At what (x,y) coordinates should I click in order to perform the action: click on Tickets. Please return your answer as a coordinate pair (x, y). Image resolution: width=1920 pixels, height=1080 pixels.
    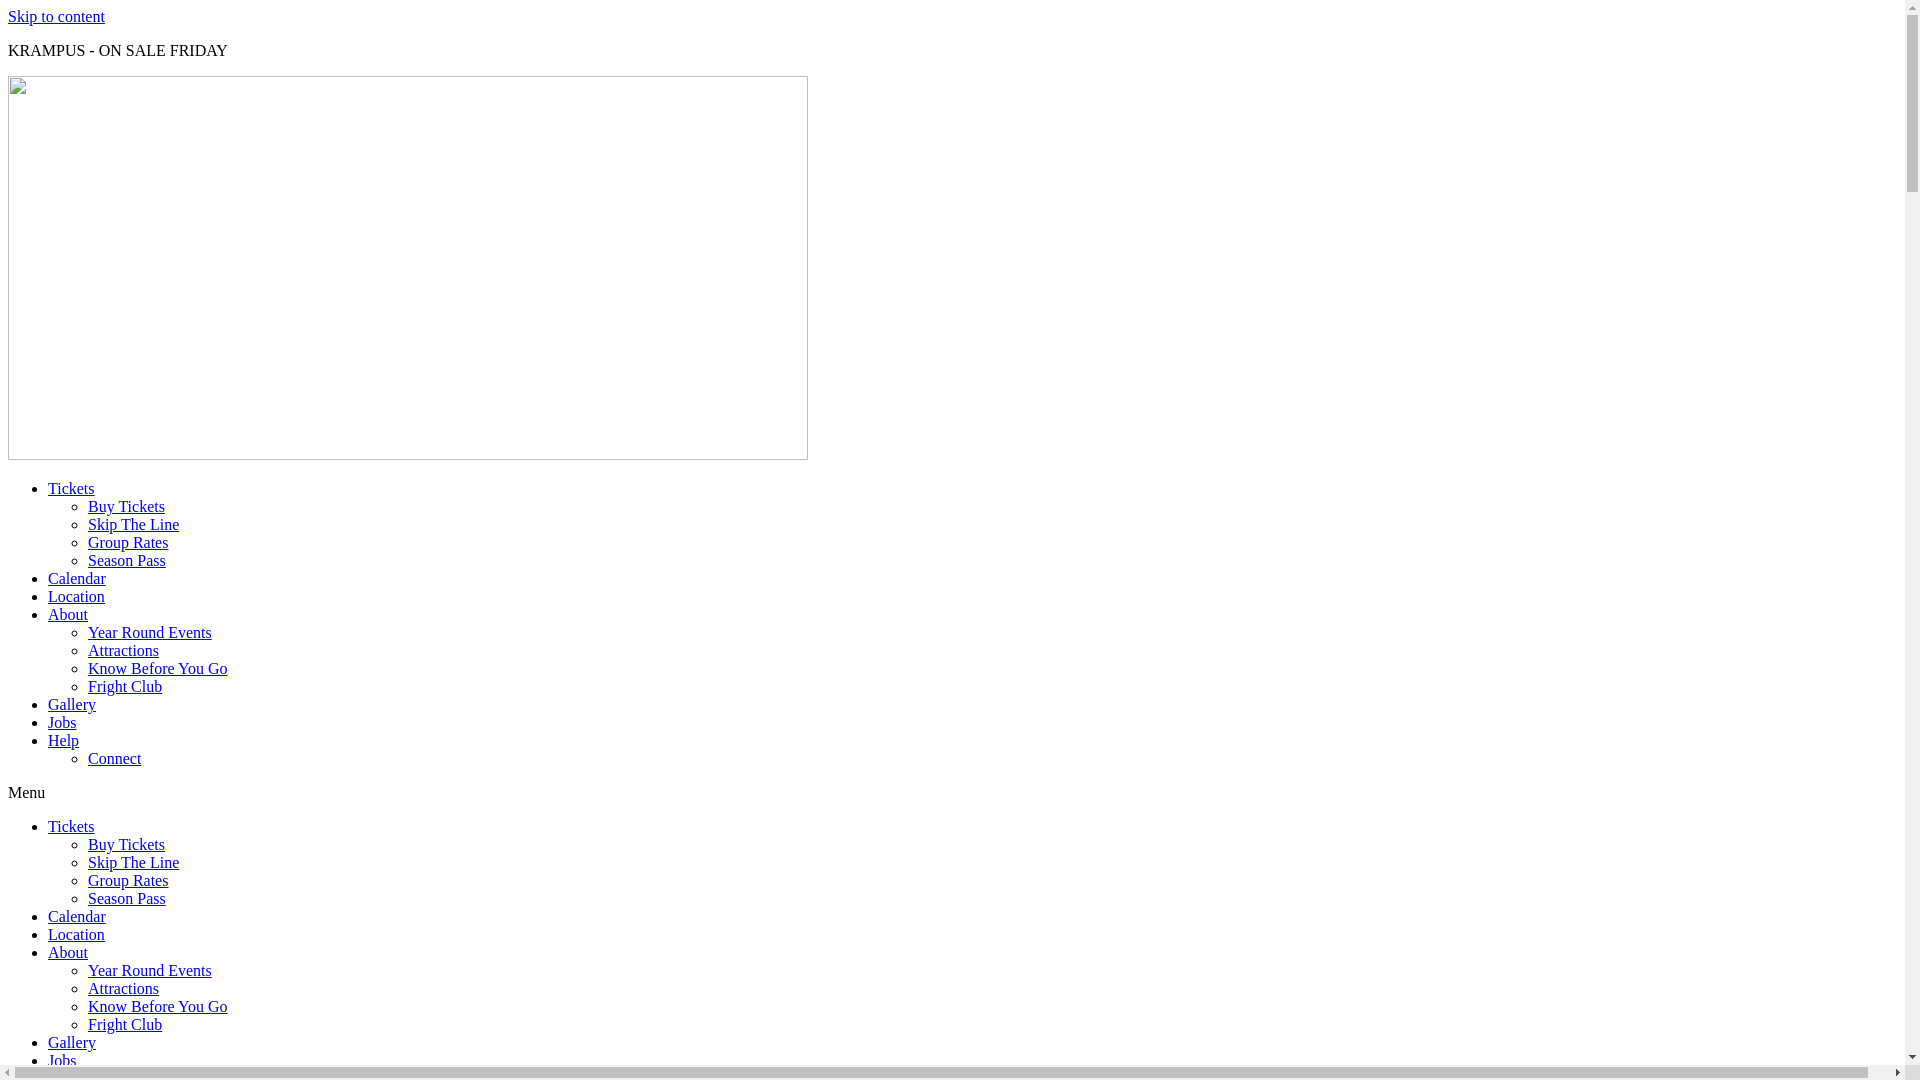
    Looking at the image, I should click on (72, 488).